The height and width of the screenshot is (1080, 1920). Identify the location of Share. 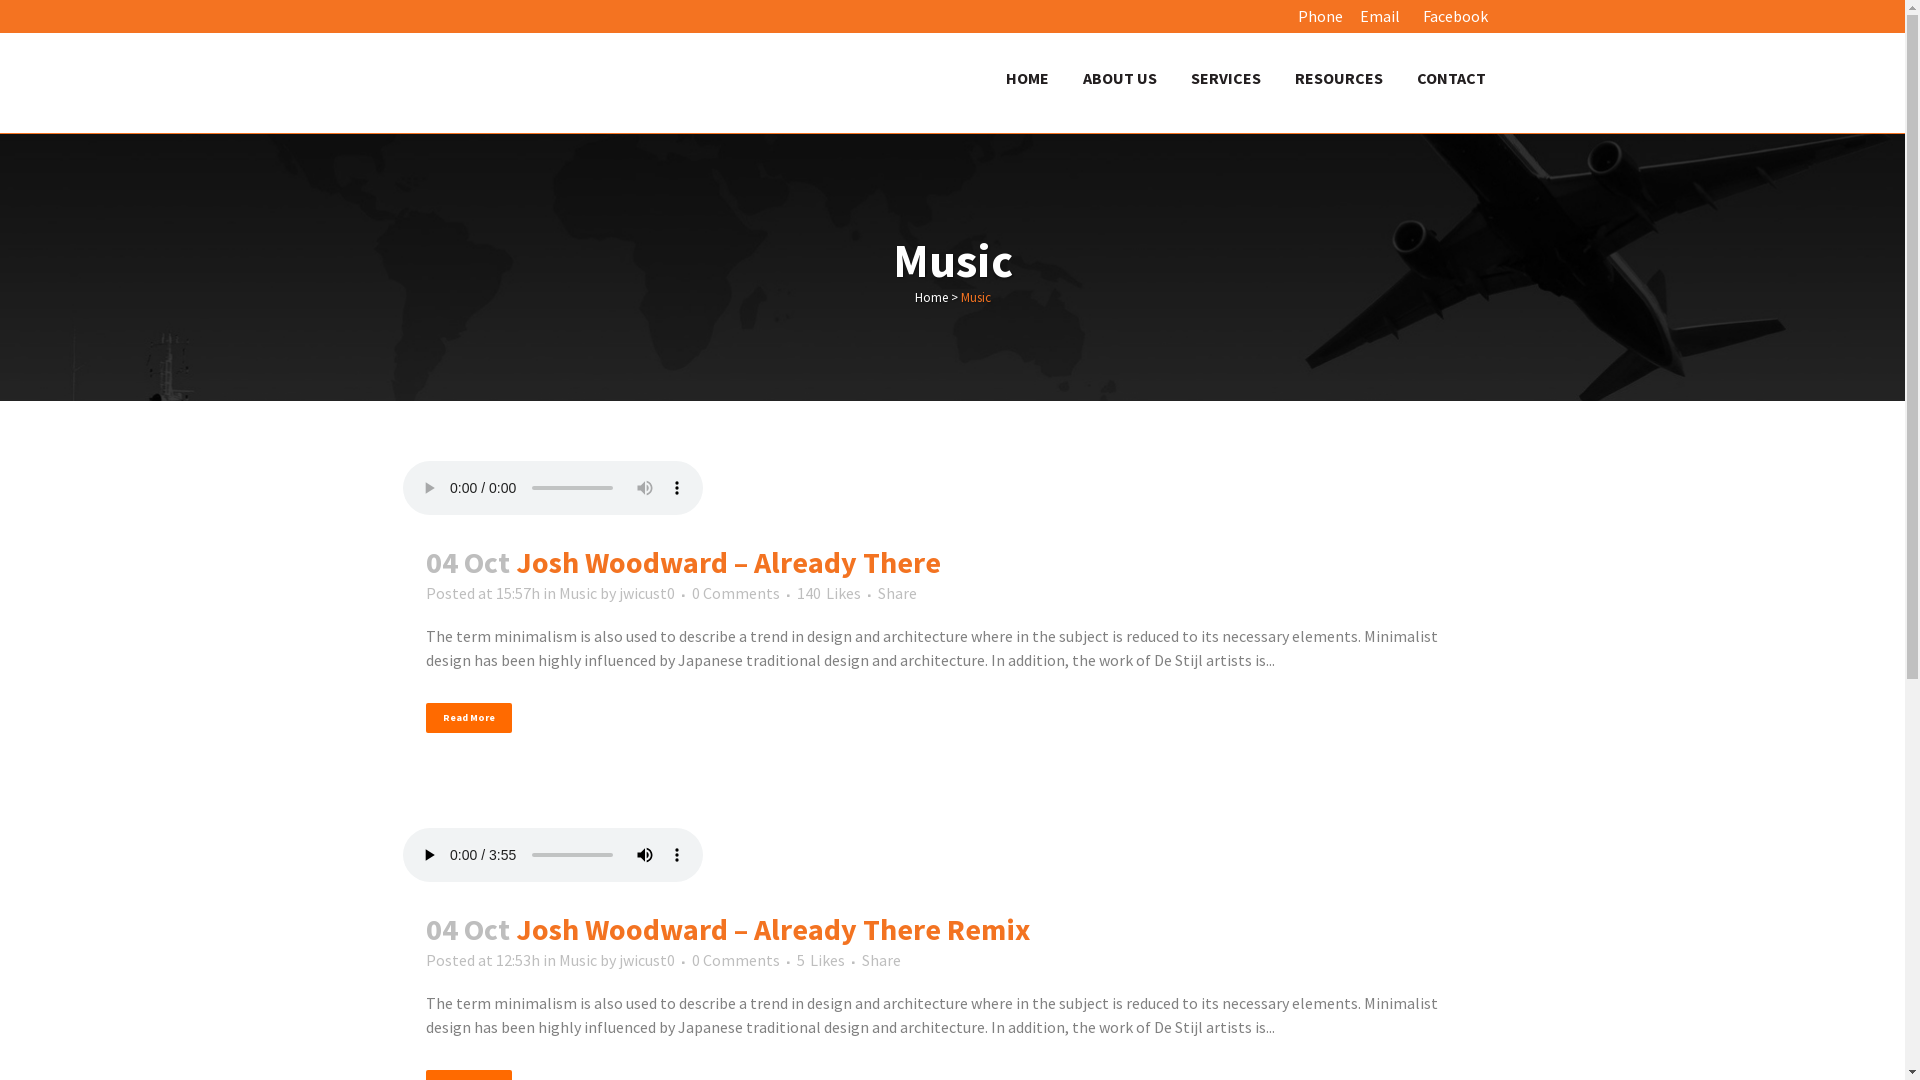
(898, 593).